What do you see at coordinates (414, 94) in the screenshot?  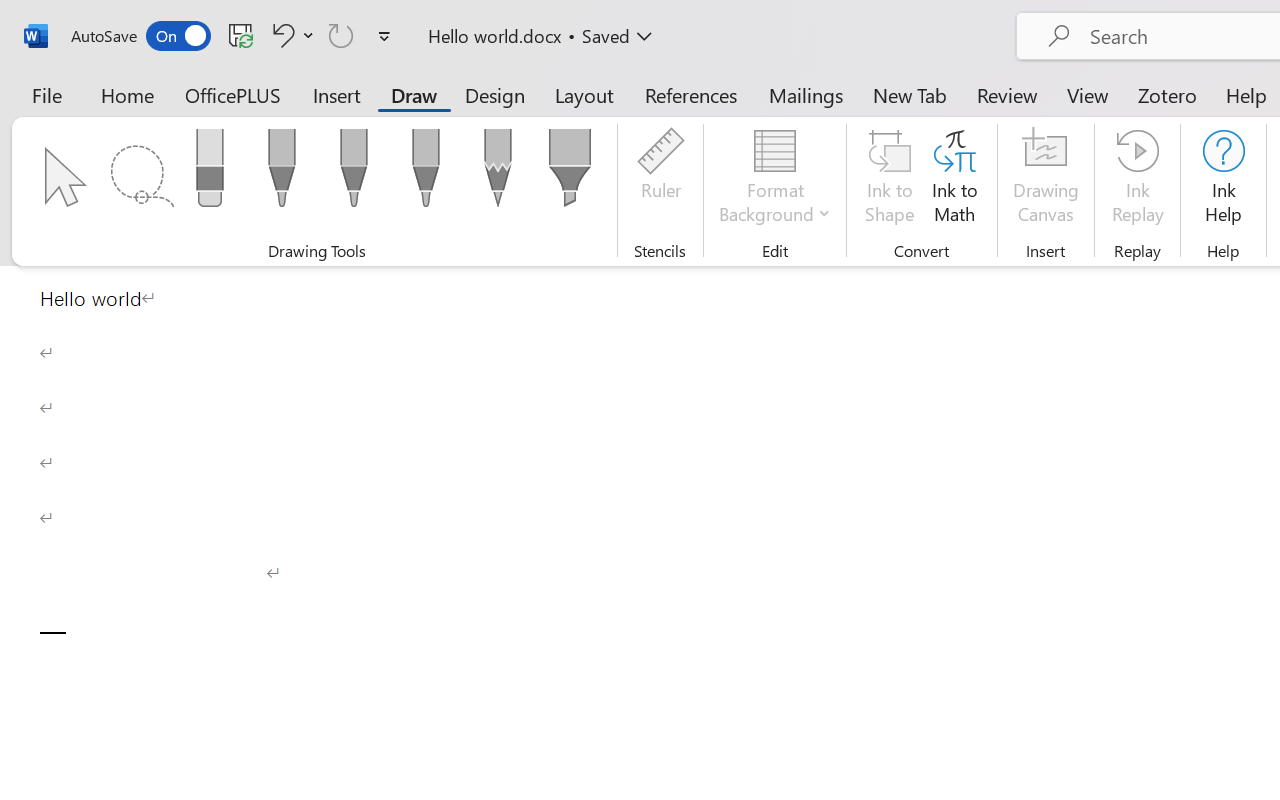 I see `Draw` at bounding box center [414, 94].